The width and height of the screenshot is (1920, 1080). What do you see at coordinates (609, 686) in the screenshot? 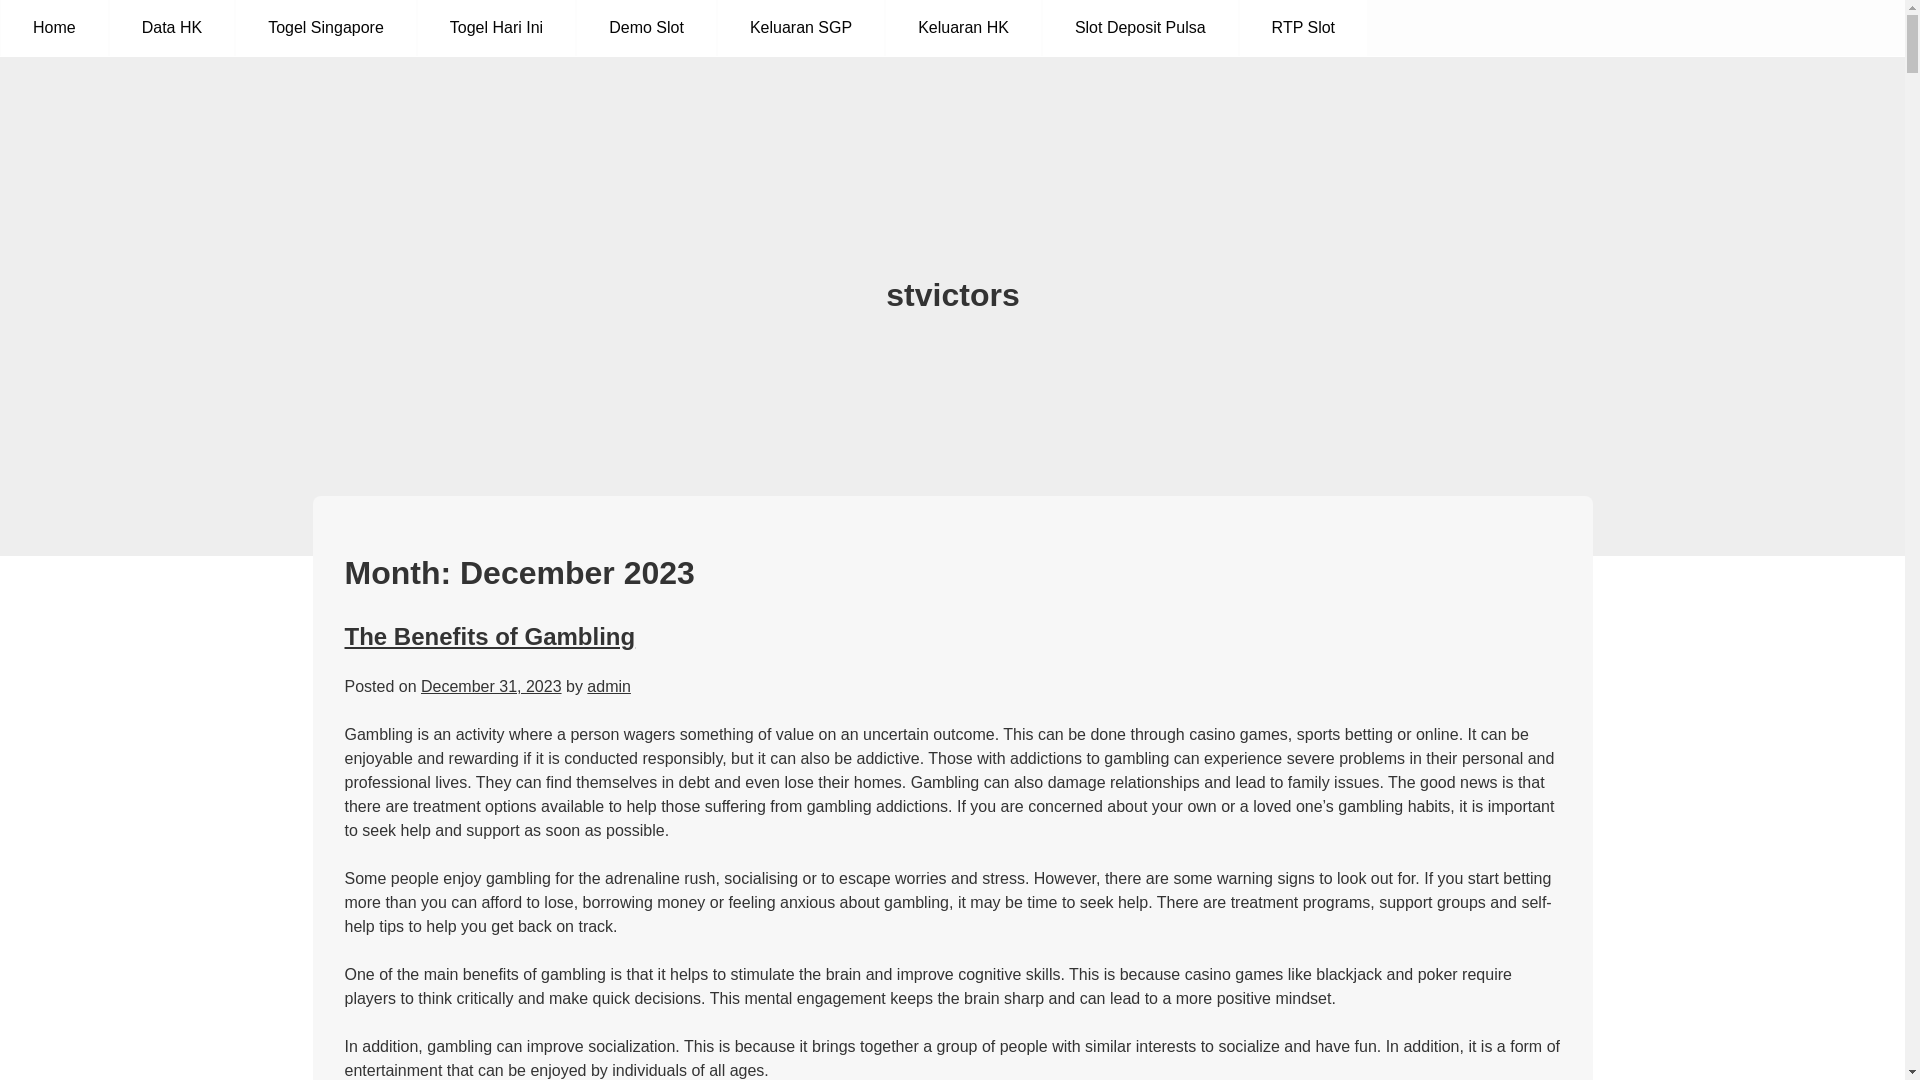
I see `admin` at bounding box center [609, 686].